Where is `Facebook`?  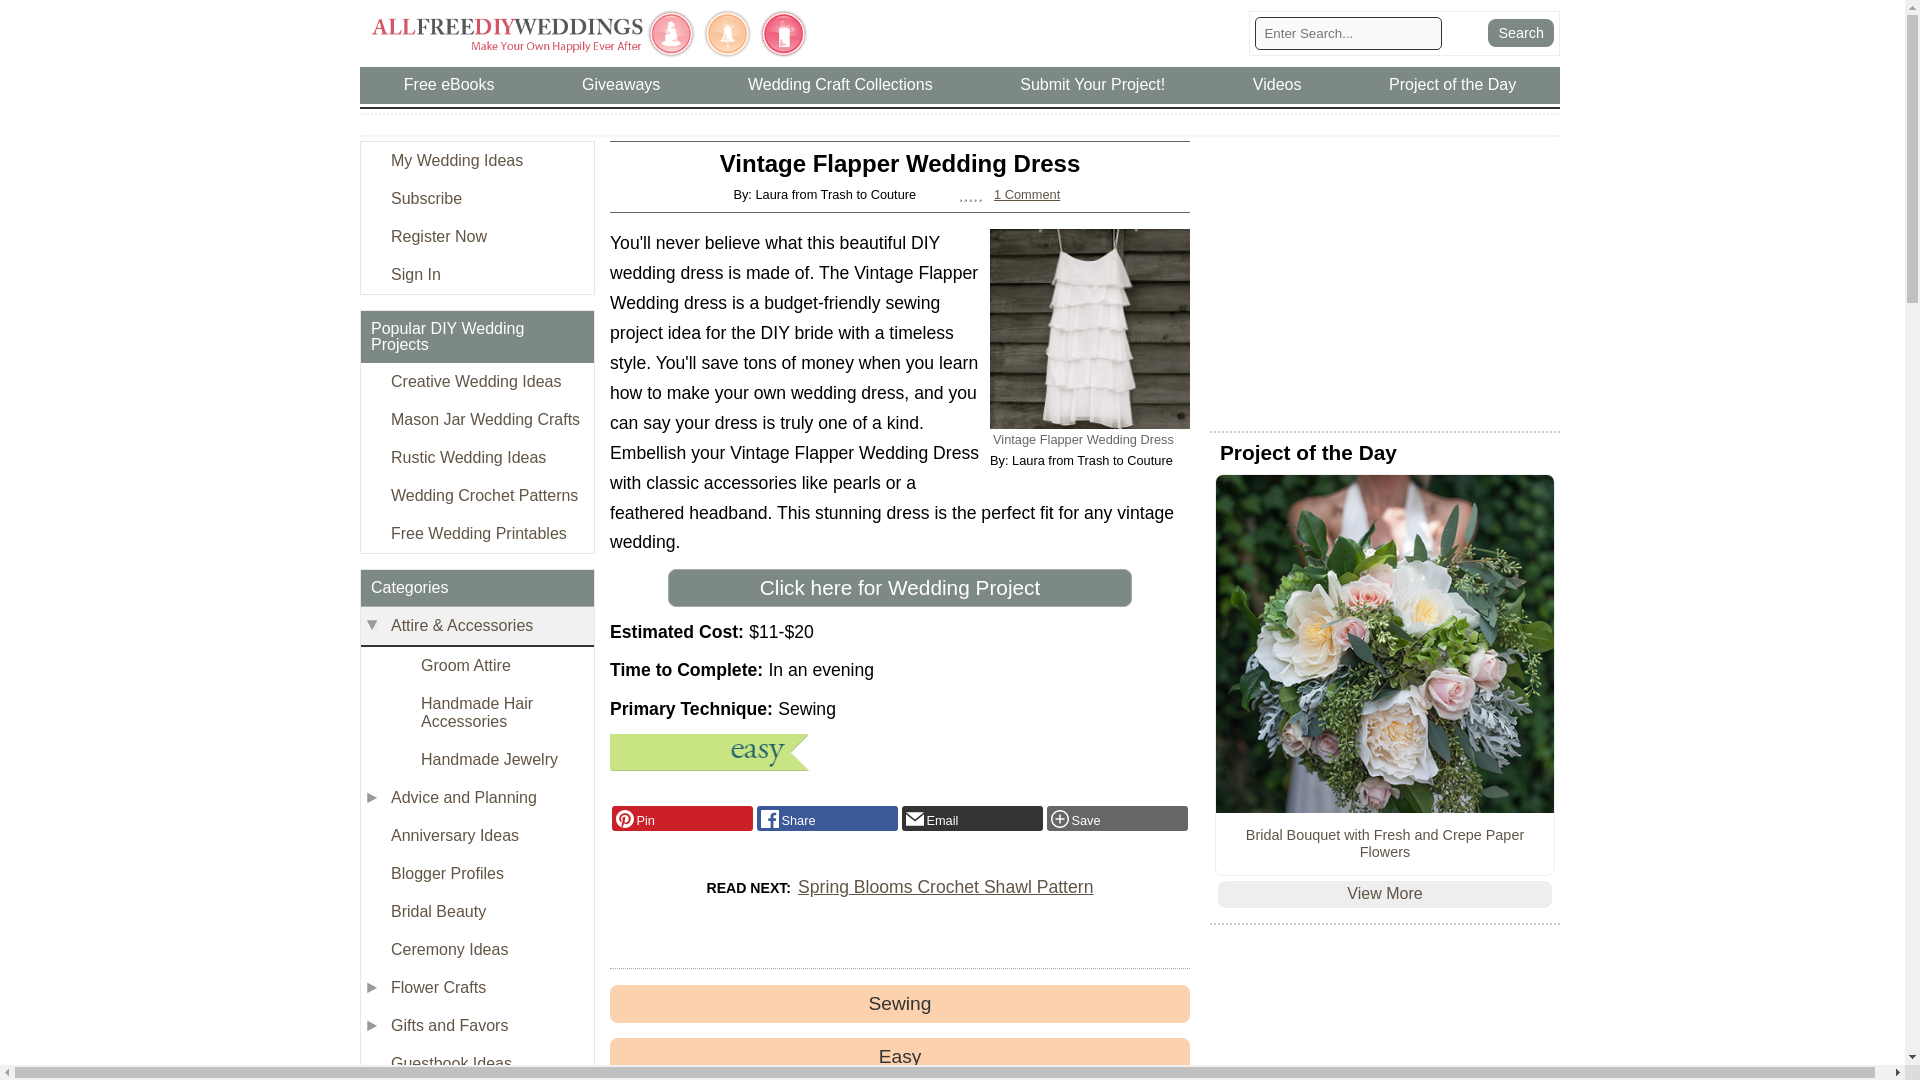
Facebook is located at coordinates (827, 818).